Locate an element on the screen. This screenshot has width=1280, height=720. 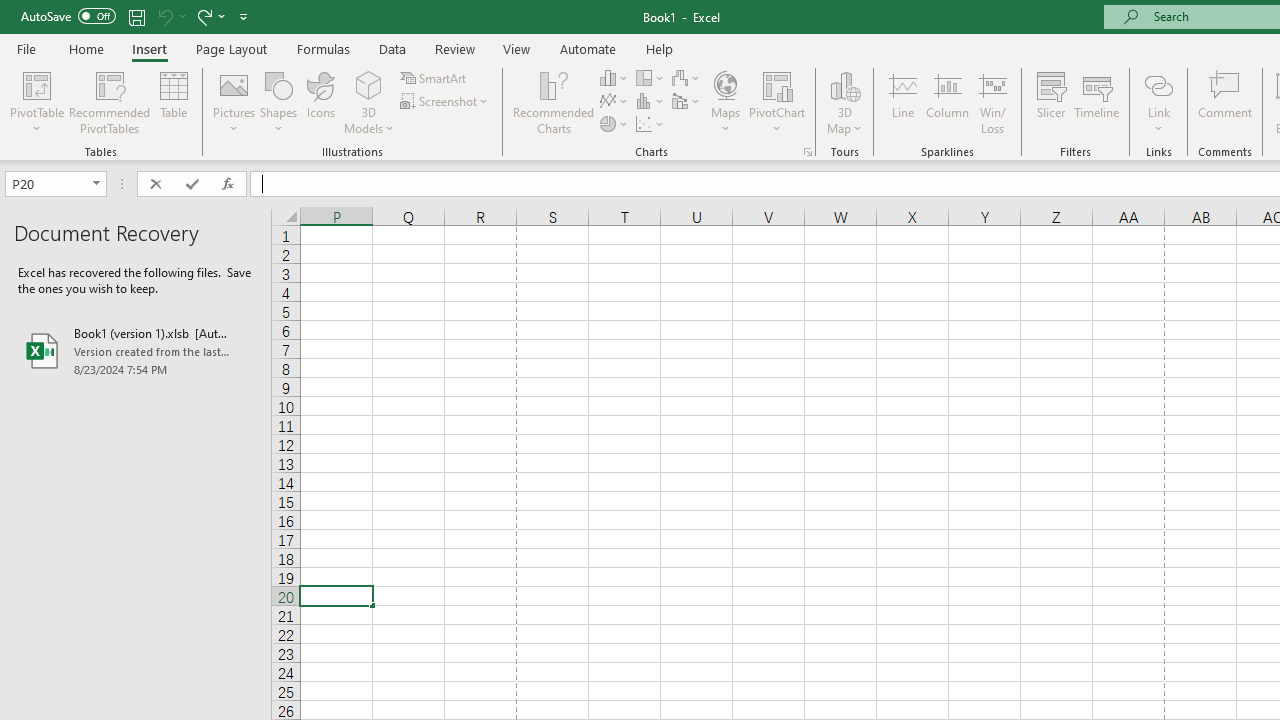
PivotChart is located at coordinates (777, 84).